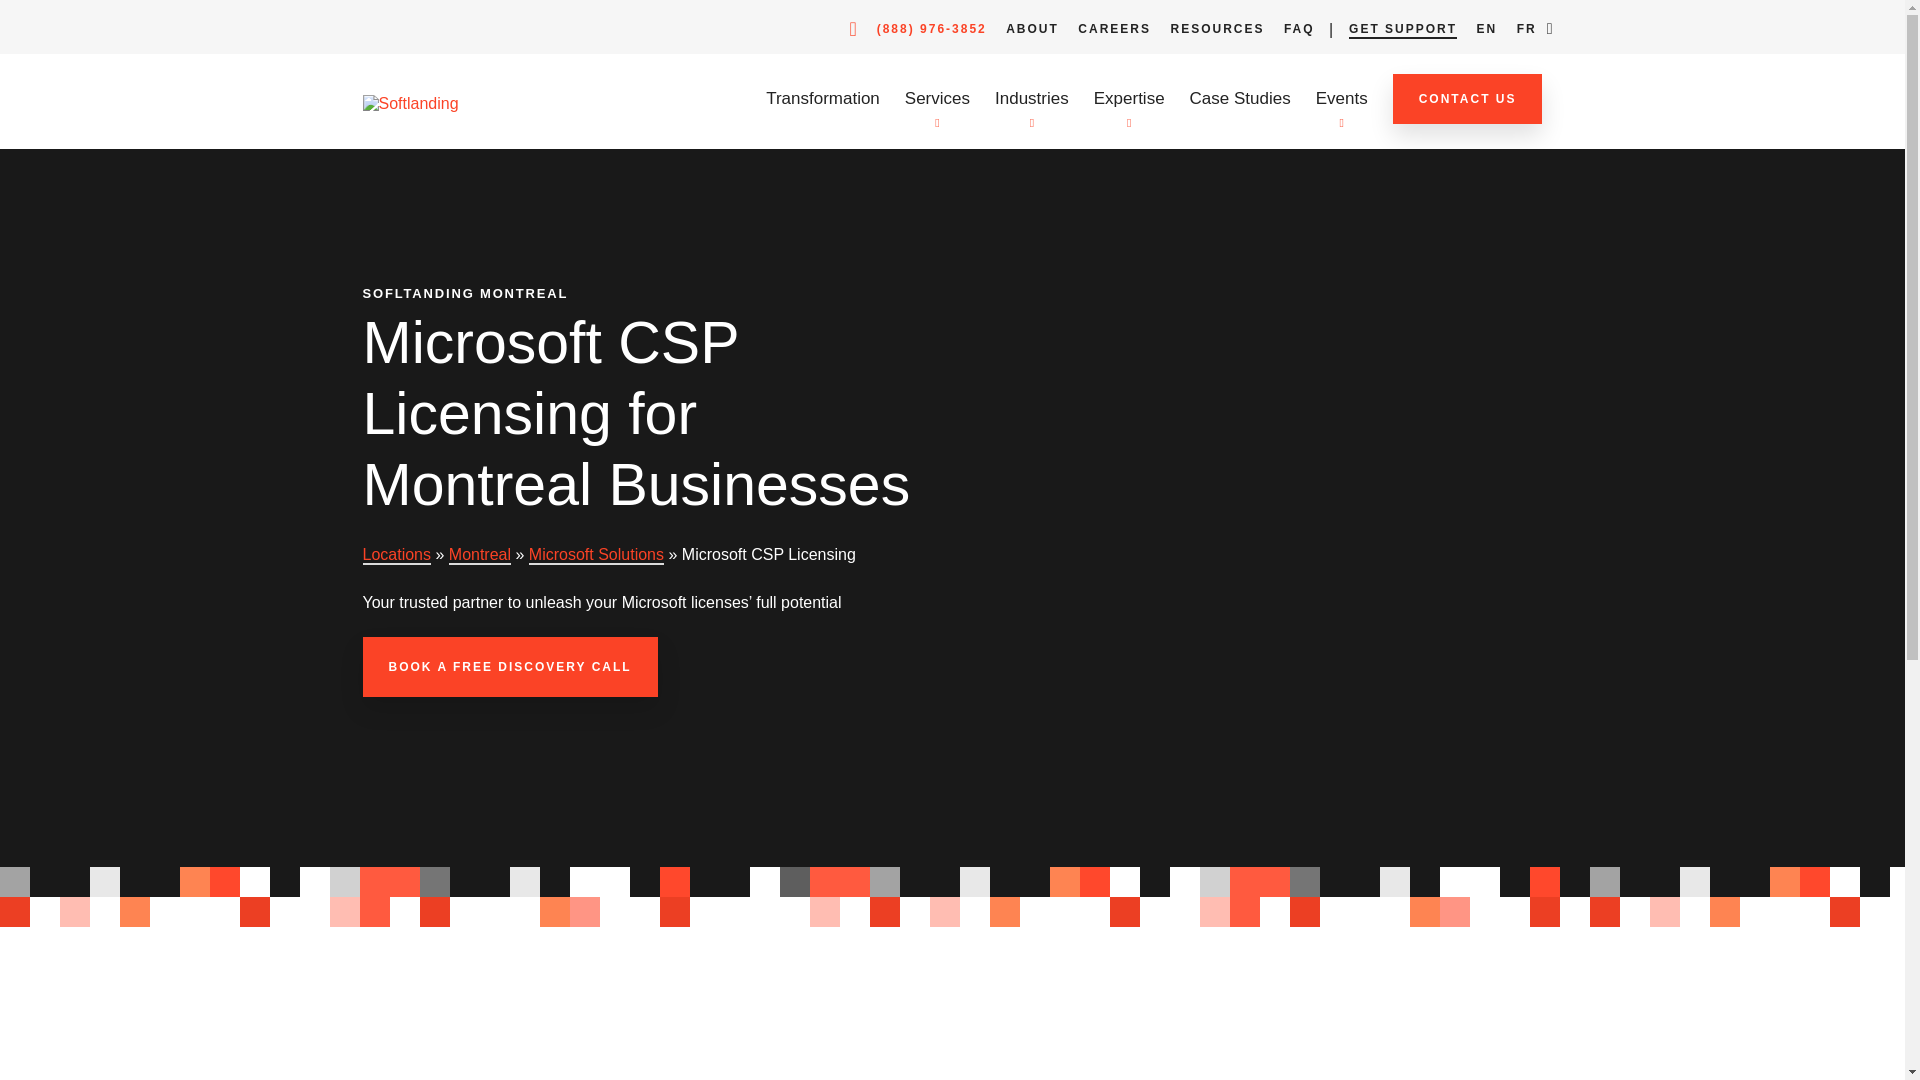 This screenshot has height=1080, width=1920. Describe the element at coordinates (410, 104) in the screenshot. I see `Softlanding` at that location.